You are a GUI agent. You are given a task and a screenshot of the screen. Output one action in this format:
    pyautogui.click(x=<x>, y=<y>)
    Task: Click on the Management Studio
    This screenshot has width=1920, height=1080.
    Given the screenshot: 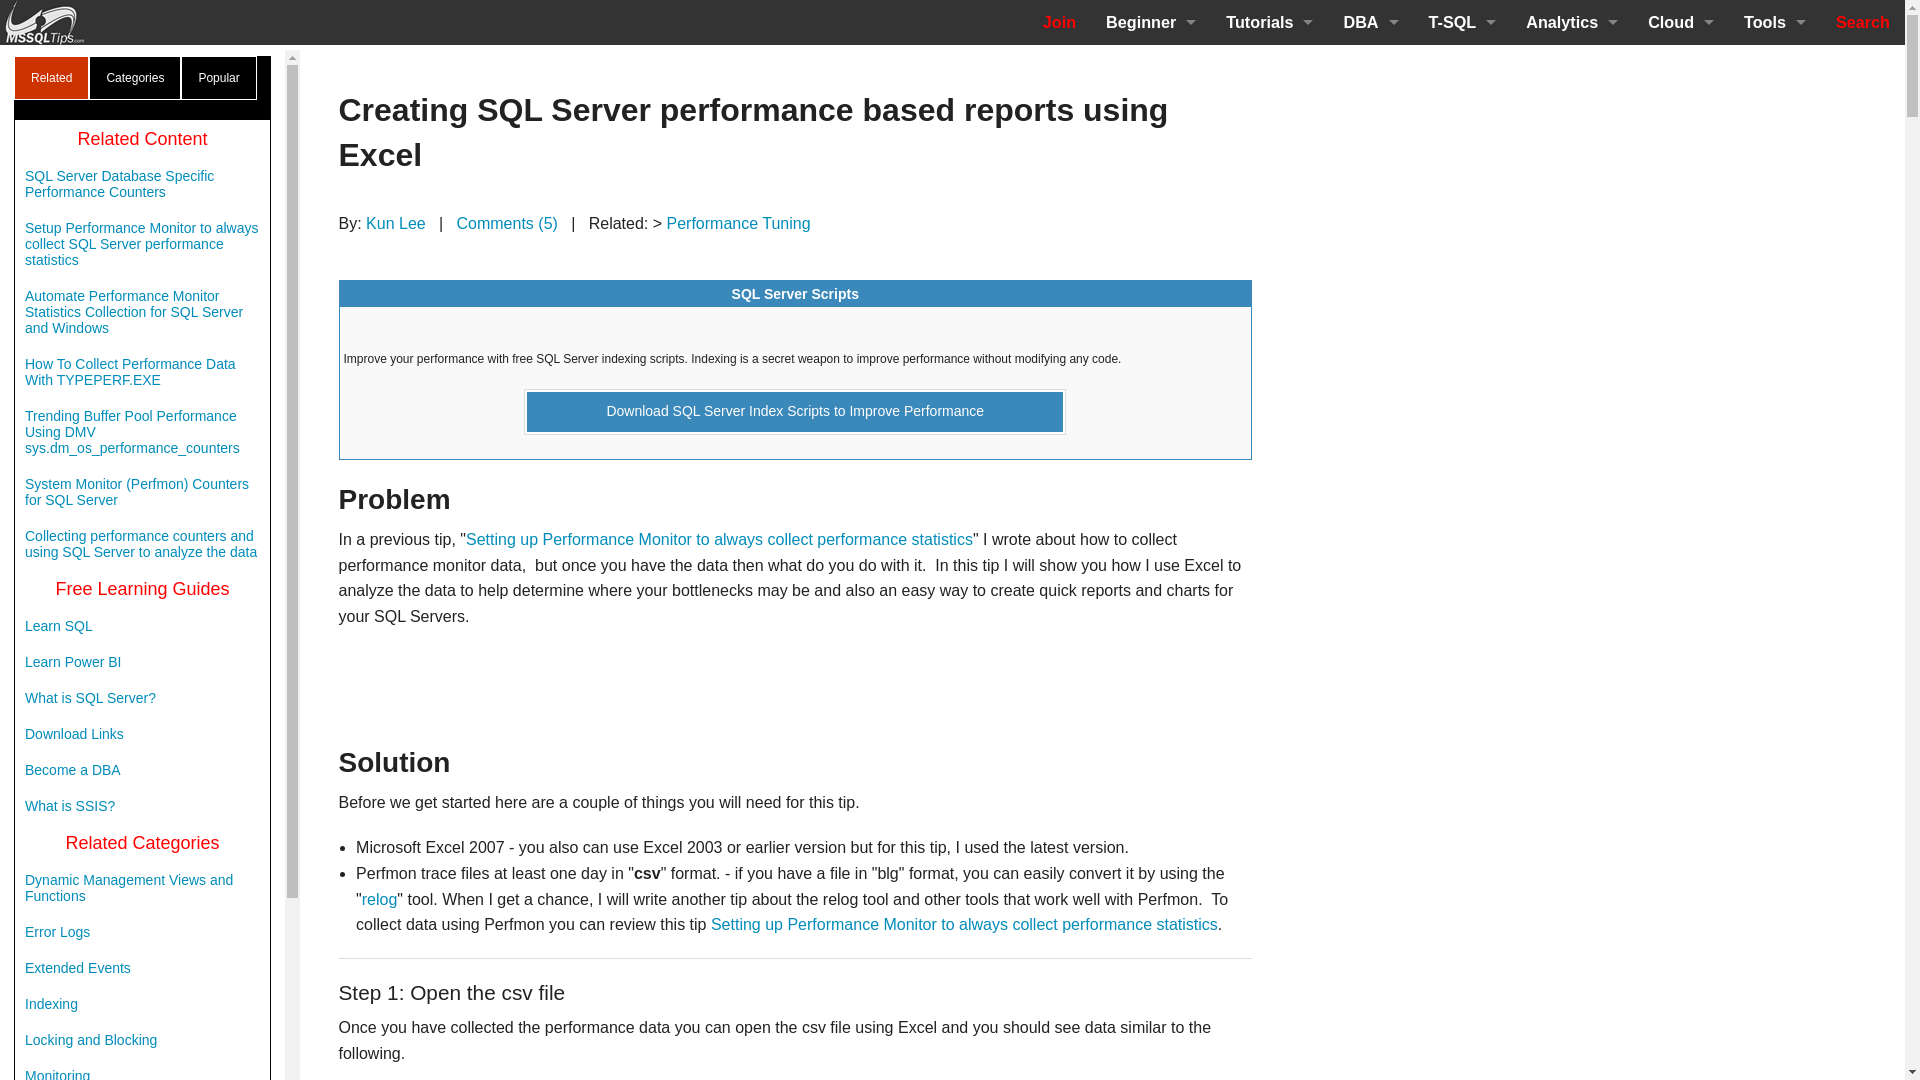 What is the action you would take?
    pyautogui.click(x=1370, y=337)
    